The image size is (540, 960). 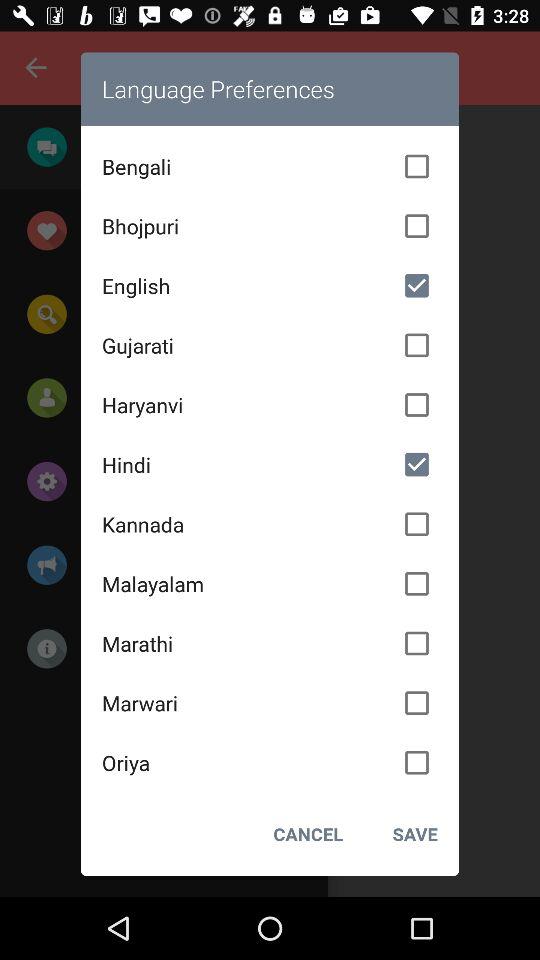 I want to click on press item next to save item, so click(x=308, y=834).